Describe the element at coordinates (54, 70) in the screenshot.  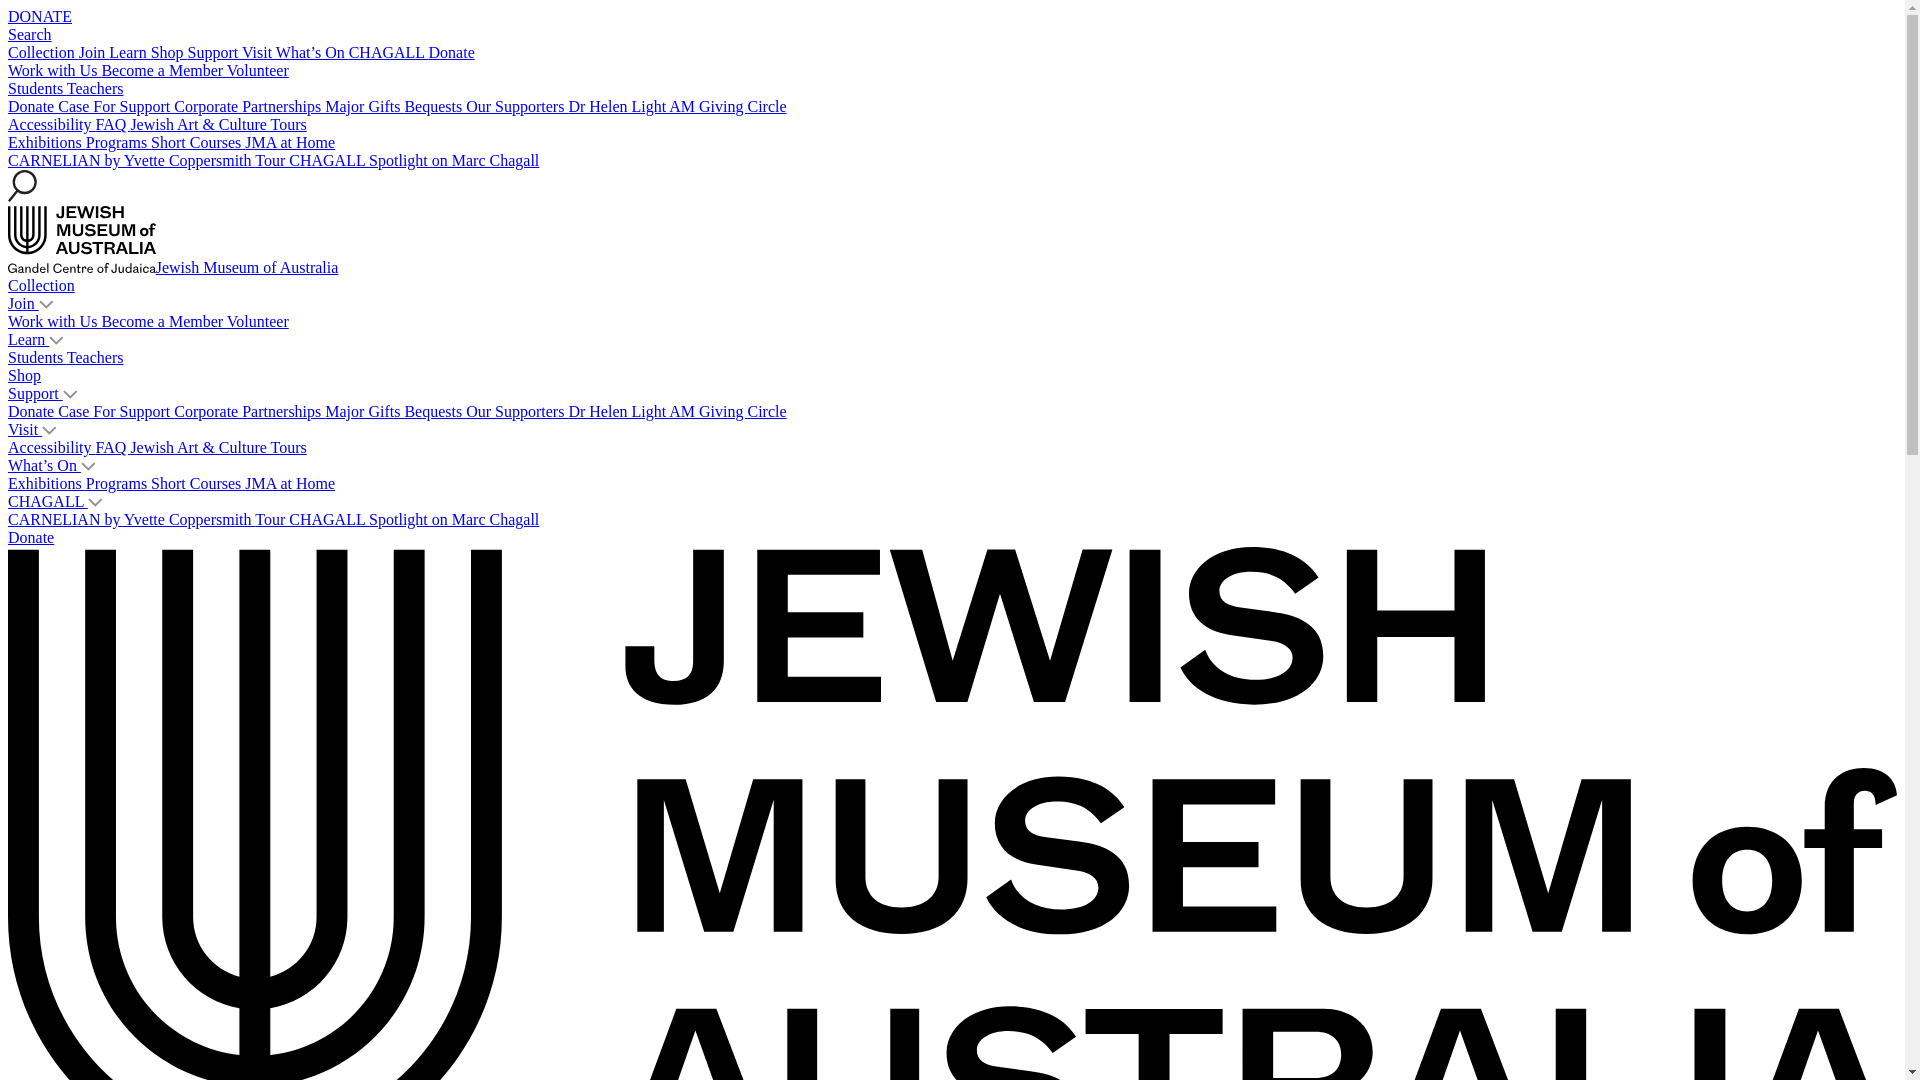
I see `Work with Us` at that location.